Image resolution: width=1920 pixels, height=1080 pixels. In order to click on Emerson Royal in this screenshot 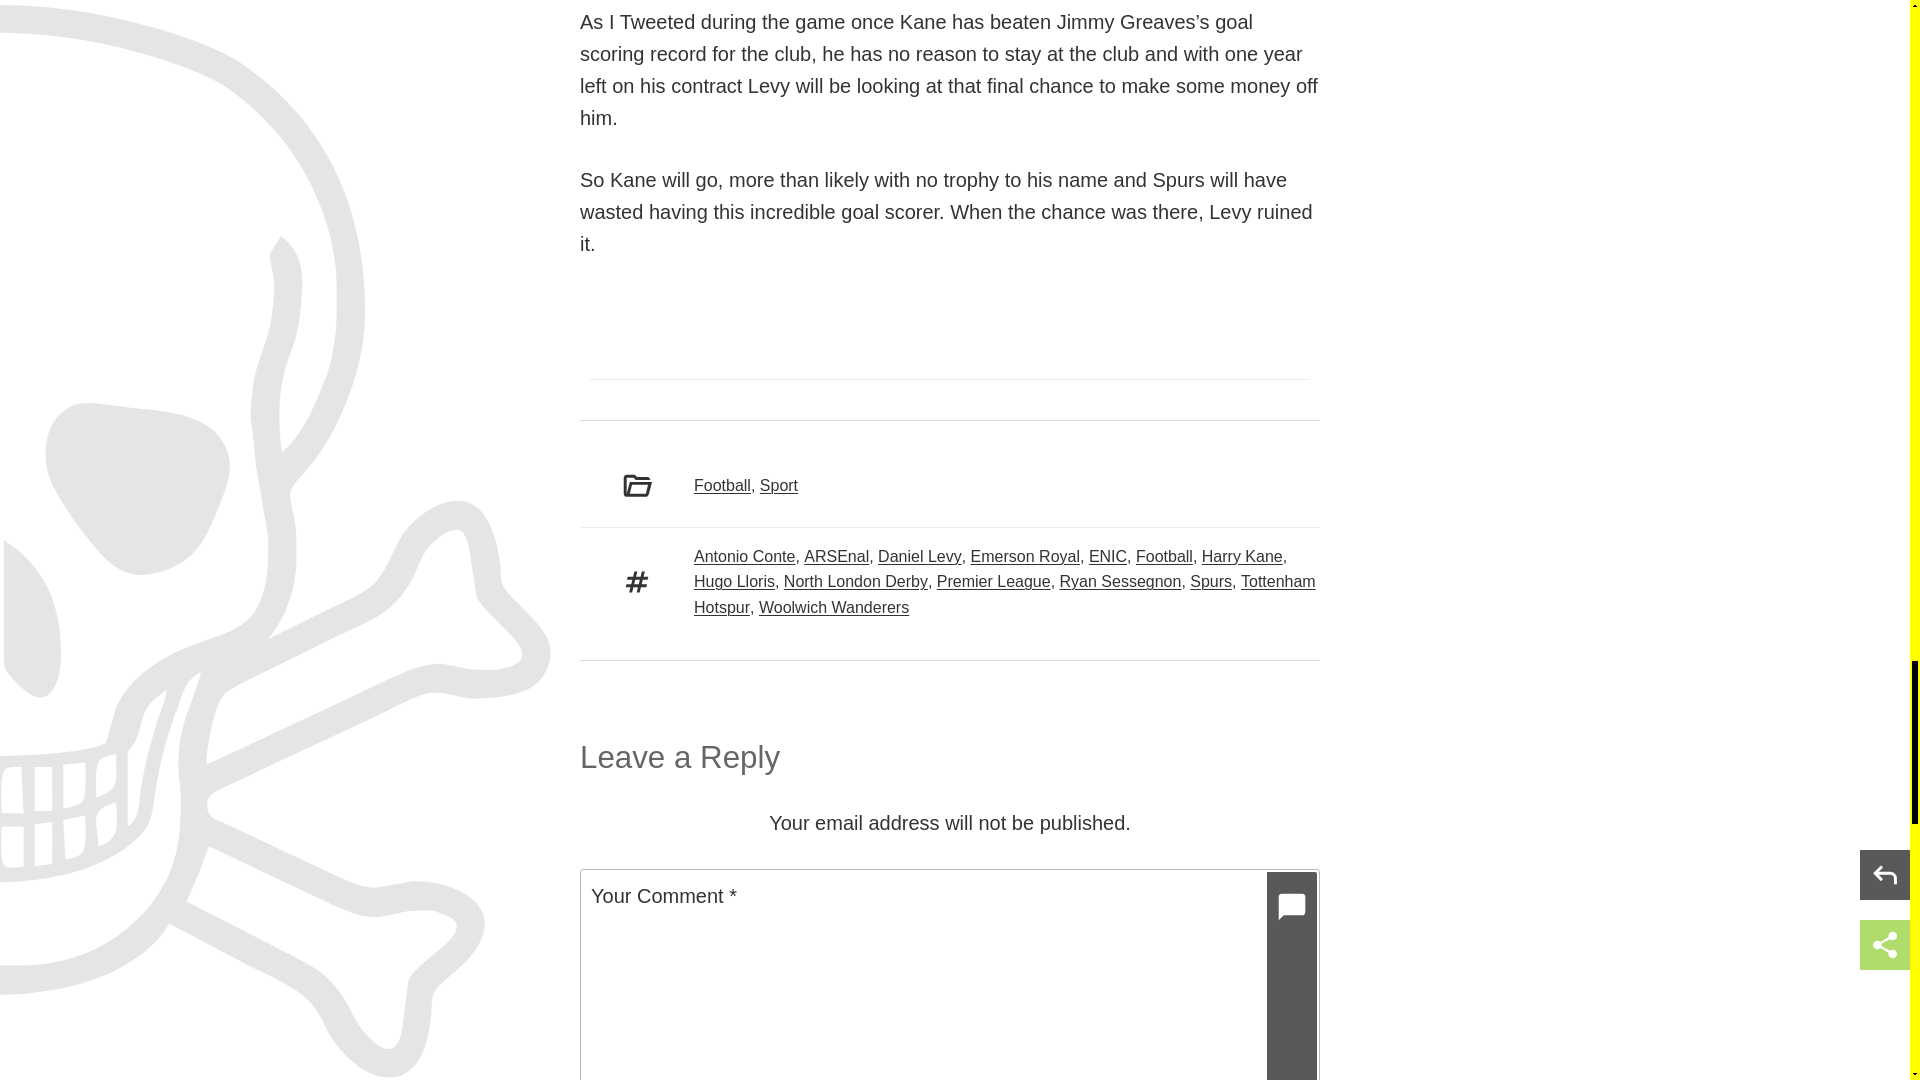, I will do `click(1025, 556)`.